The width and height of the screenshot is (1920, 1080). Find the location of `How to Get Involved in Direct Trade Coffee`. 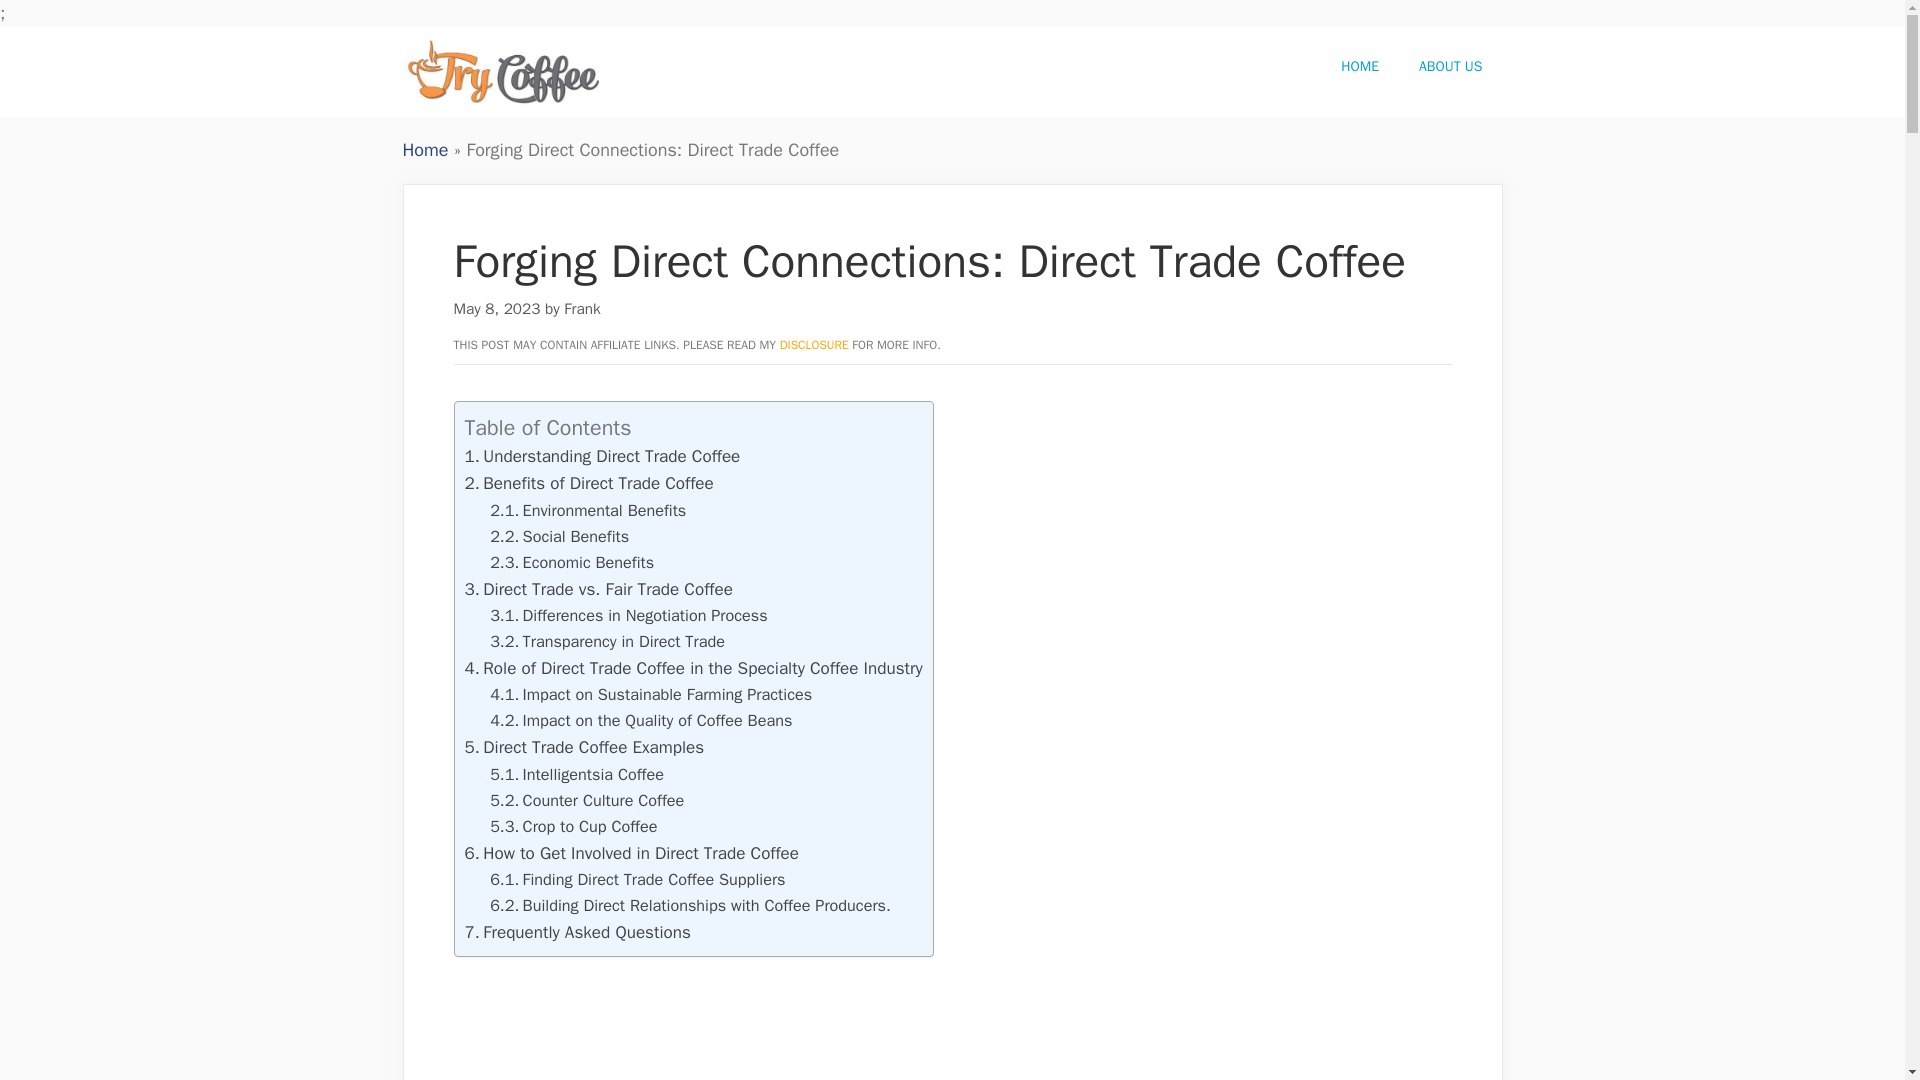

How to Get Involved in Direct Trade Coffee is located at coordinates (631, 854).